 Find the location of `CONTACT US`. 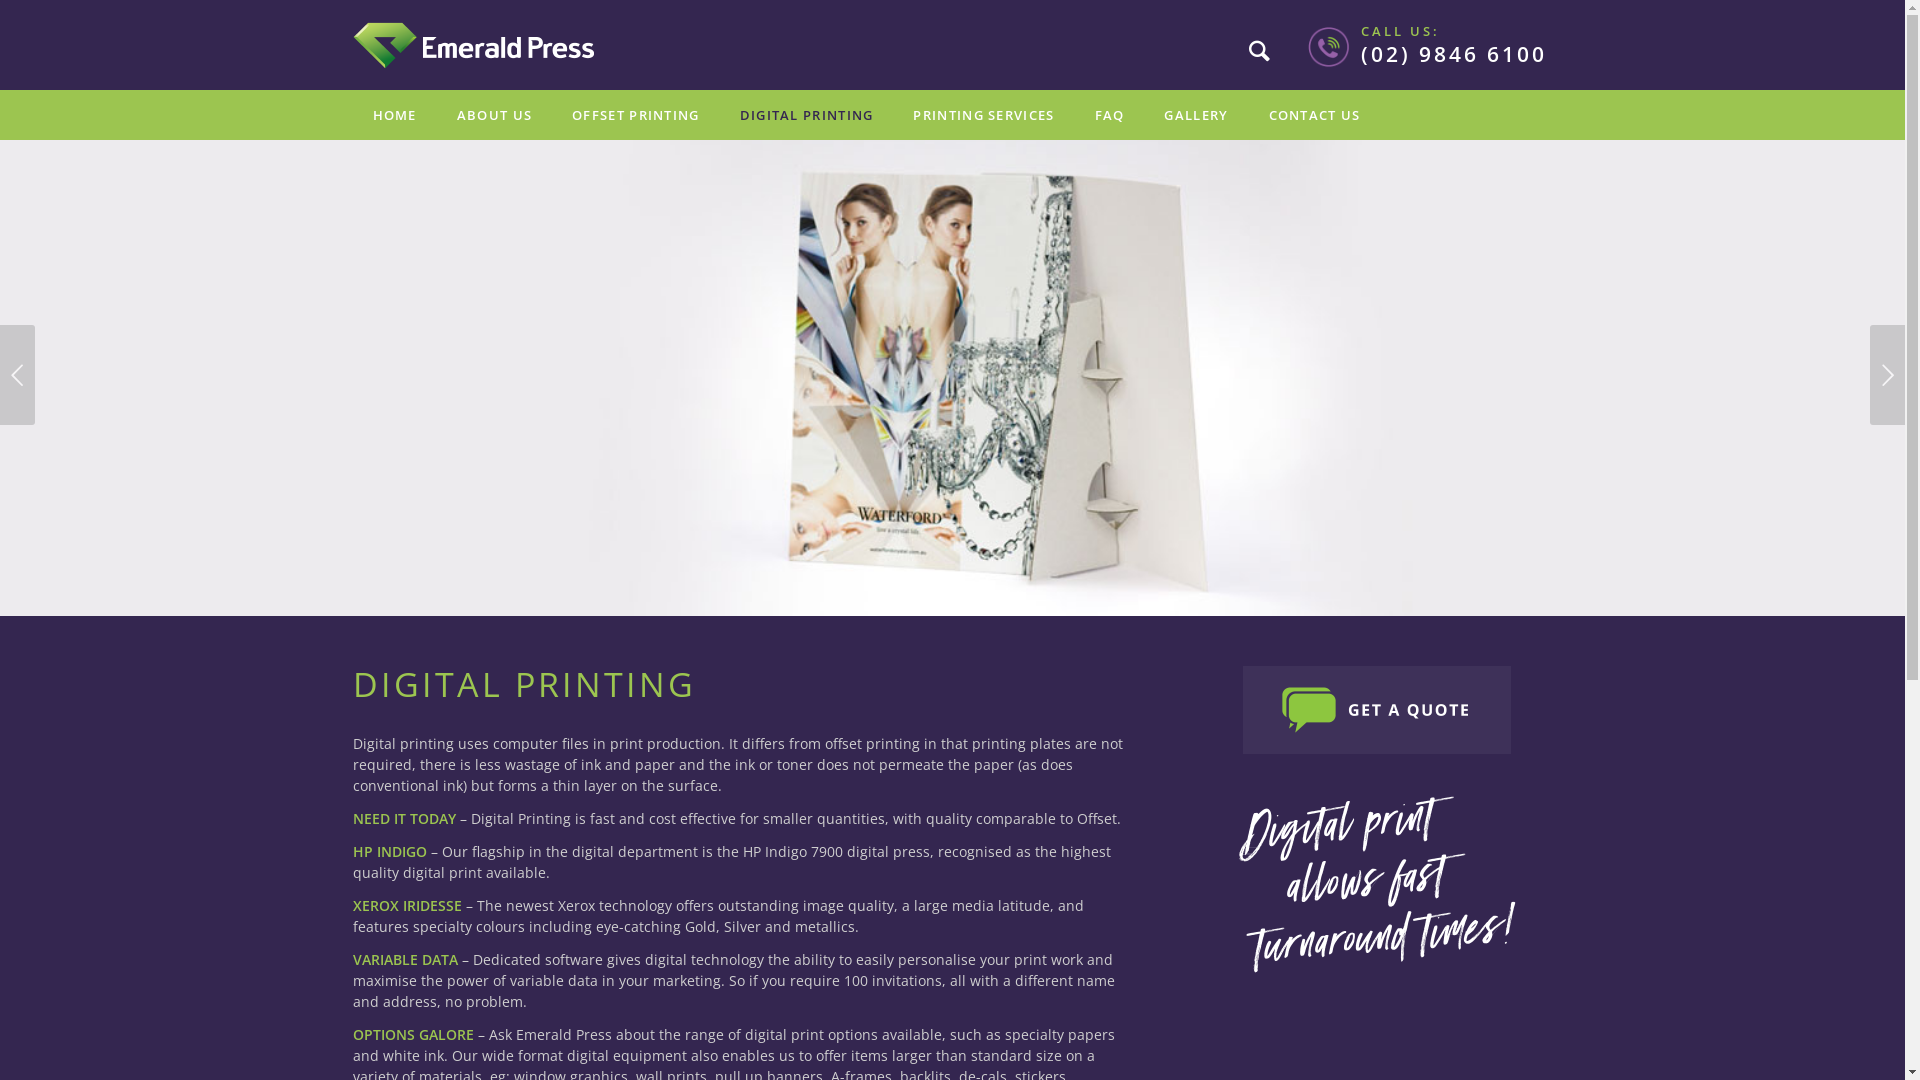

CONTACT US is located at coordinates (1315, 115).